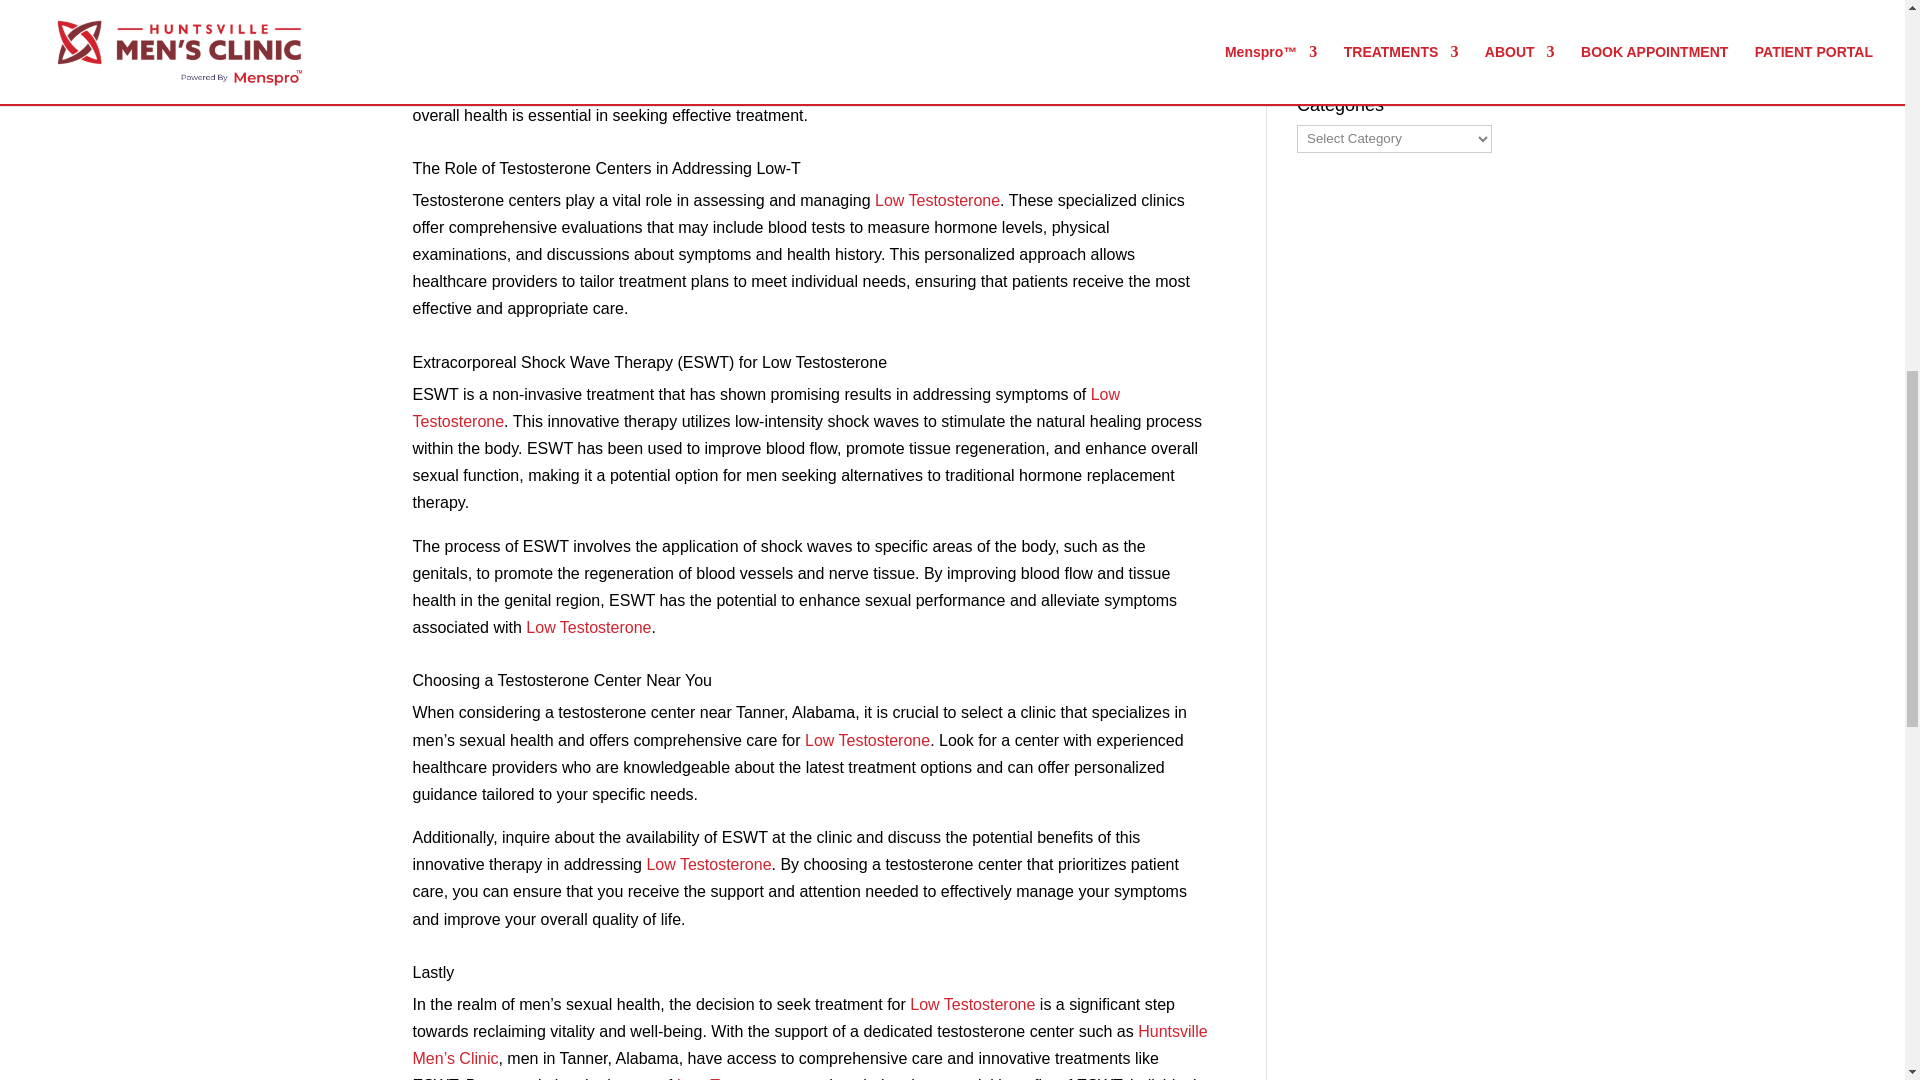 The height and width of the screenshot is (1080, 1920). I want to click on ED Link, so click(802, 33).